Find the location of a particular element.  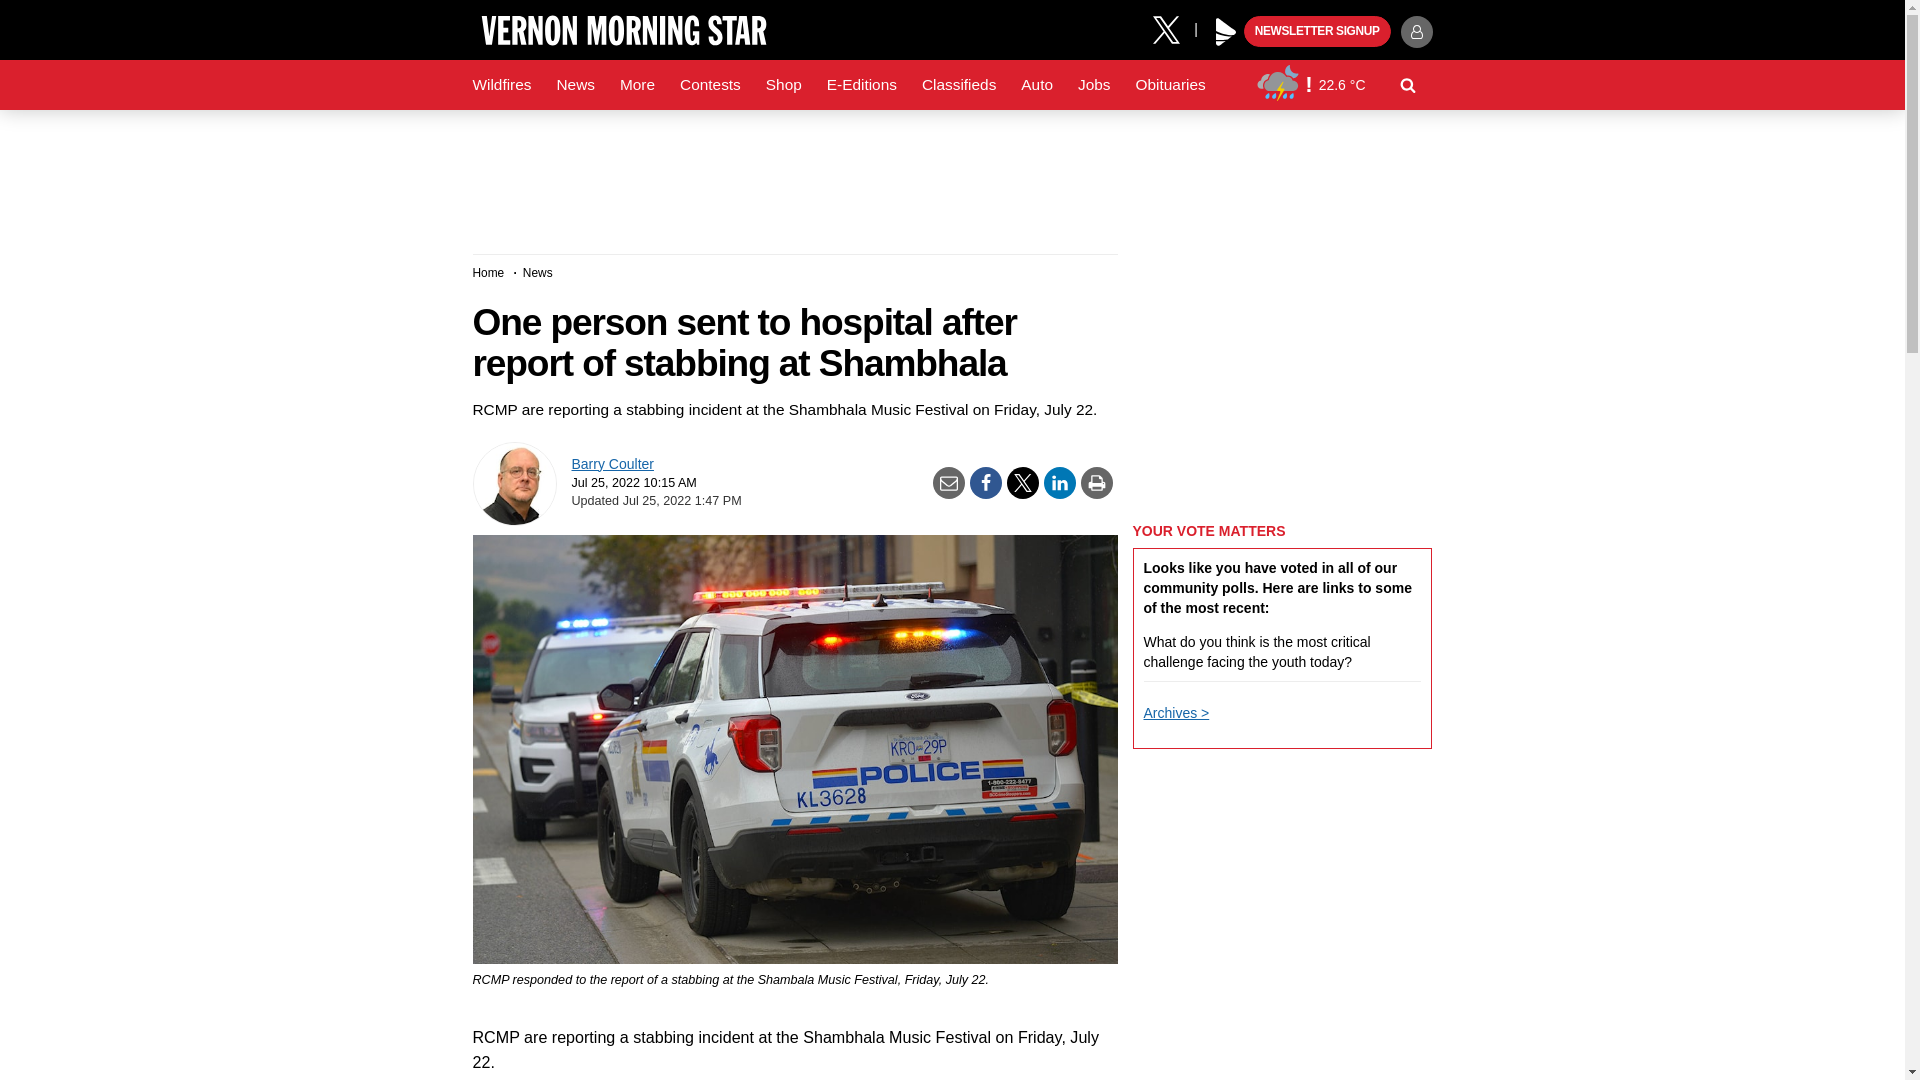

Wildfires is located at coordinates (502, 85).